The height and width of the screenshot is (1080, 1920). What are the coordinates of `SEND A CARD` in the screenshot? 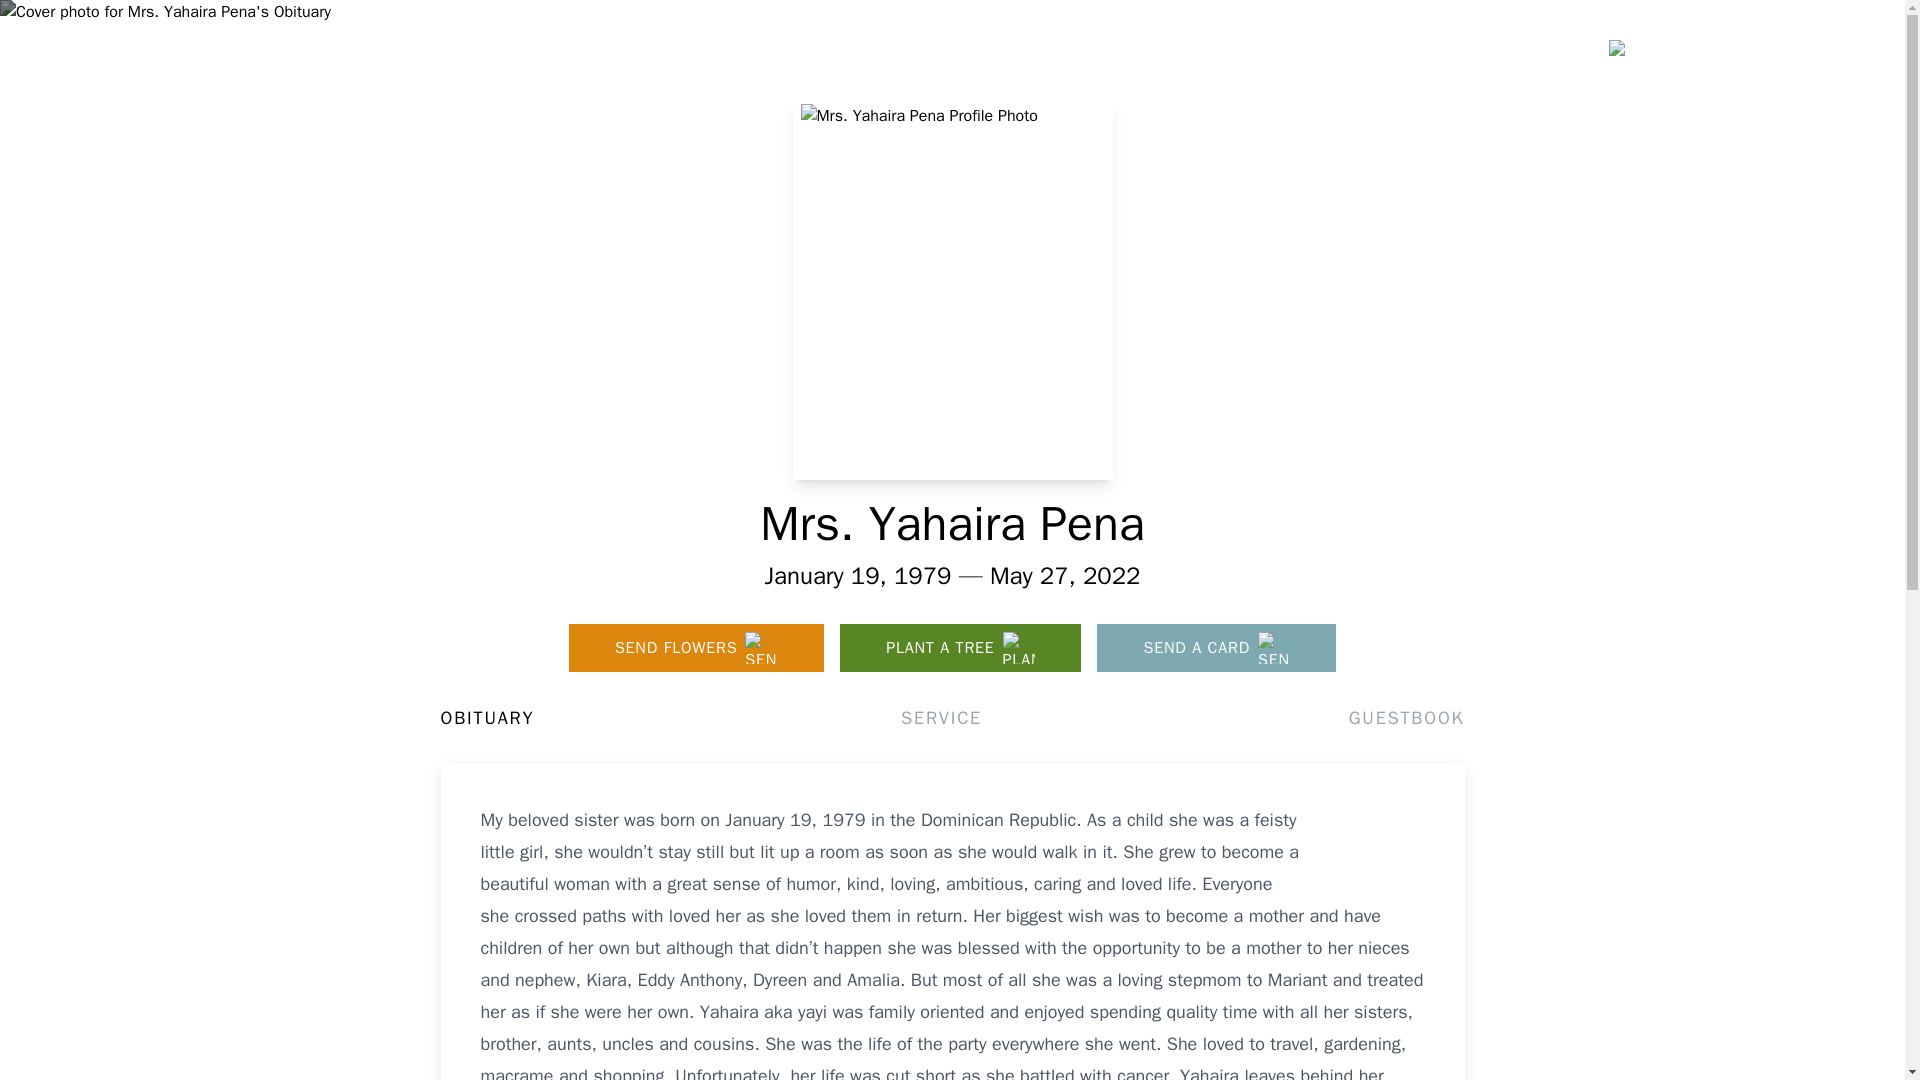 It's located at (1216, 648).